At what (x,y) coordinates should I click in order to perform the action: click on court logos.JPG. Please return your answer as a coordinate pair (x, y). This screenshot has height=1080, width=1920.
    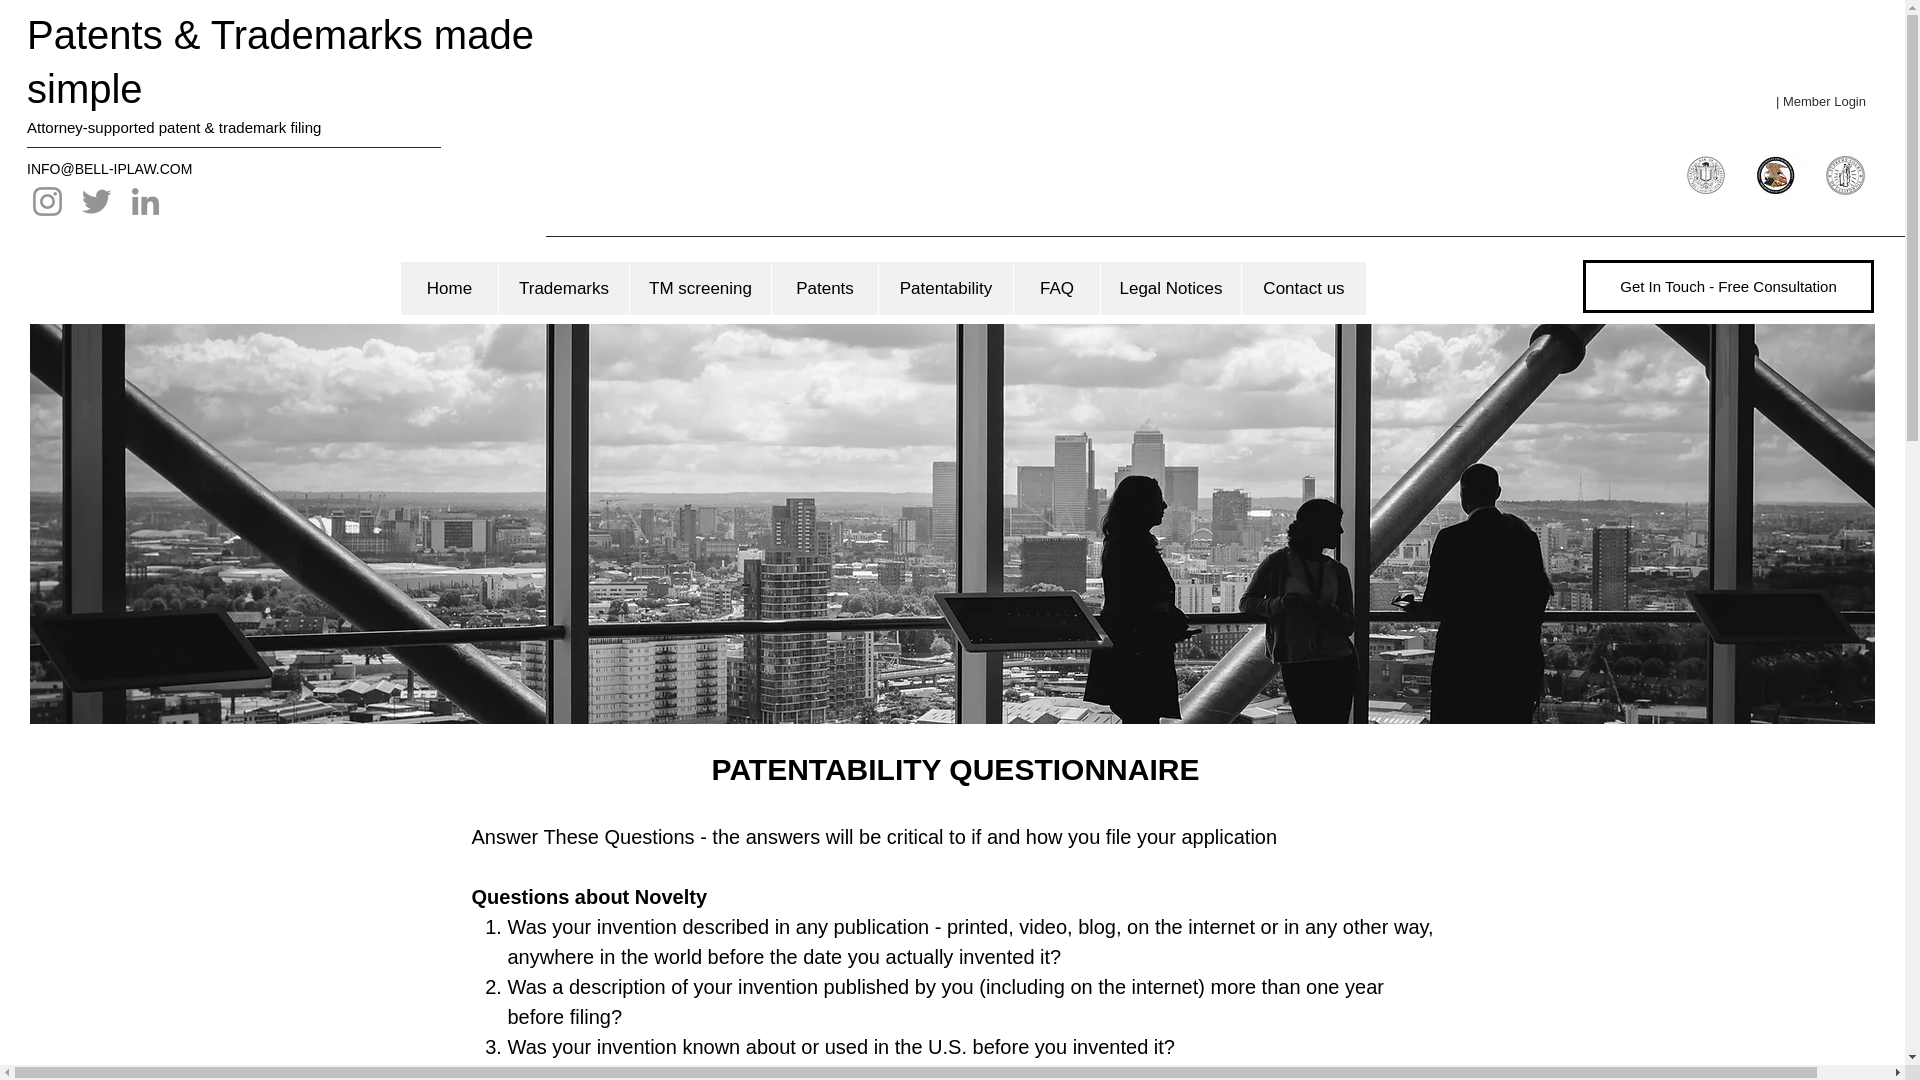
    Looking at the image, I should click on (1774, 174).